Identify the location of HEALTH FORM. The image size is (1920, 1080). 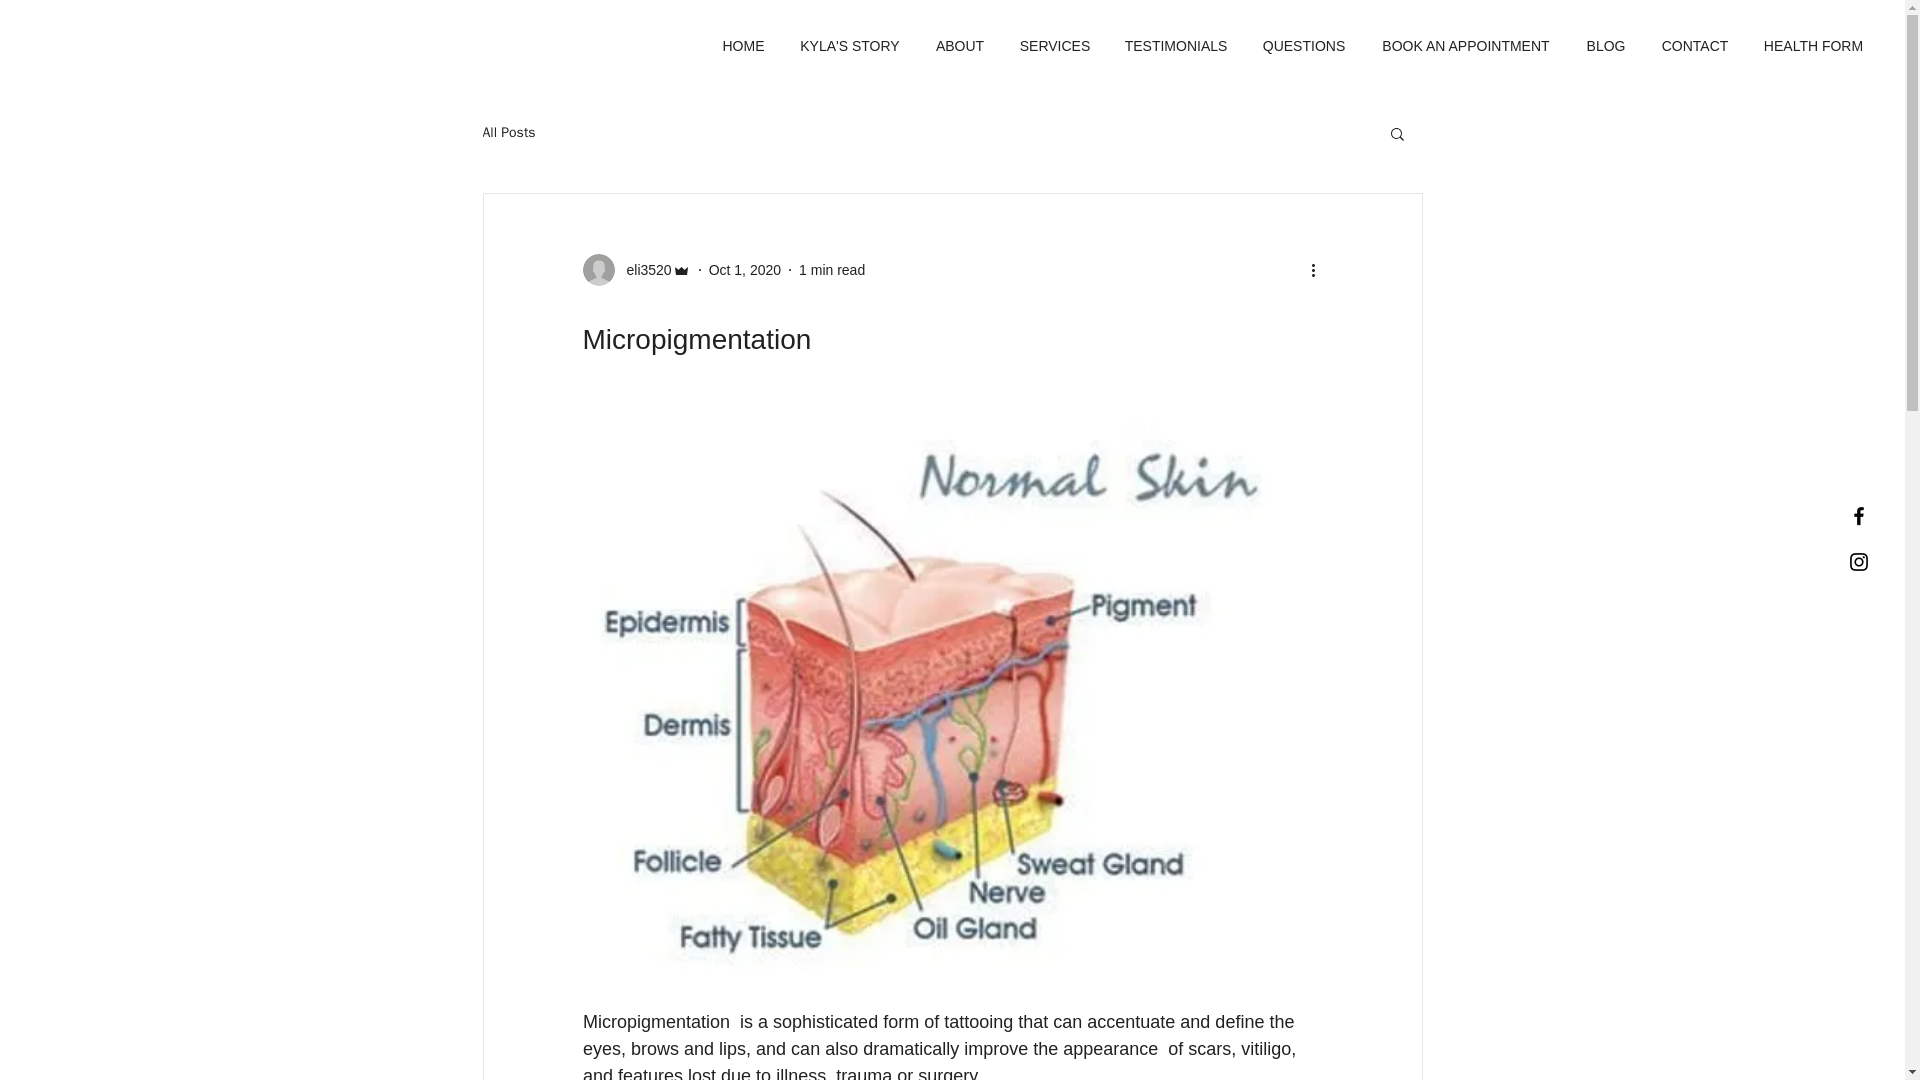
(1813, 46).